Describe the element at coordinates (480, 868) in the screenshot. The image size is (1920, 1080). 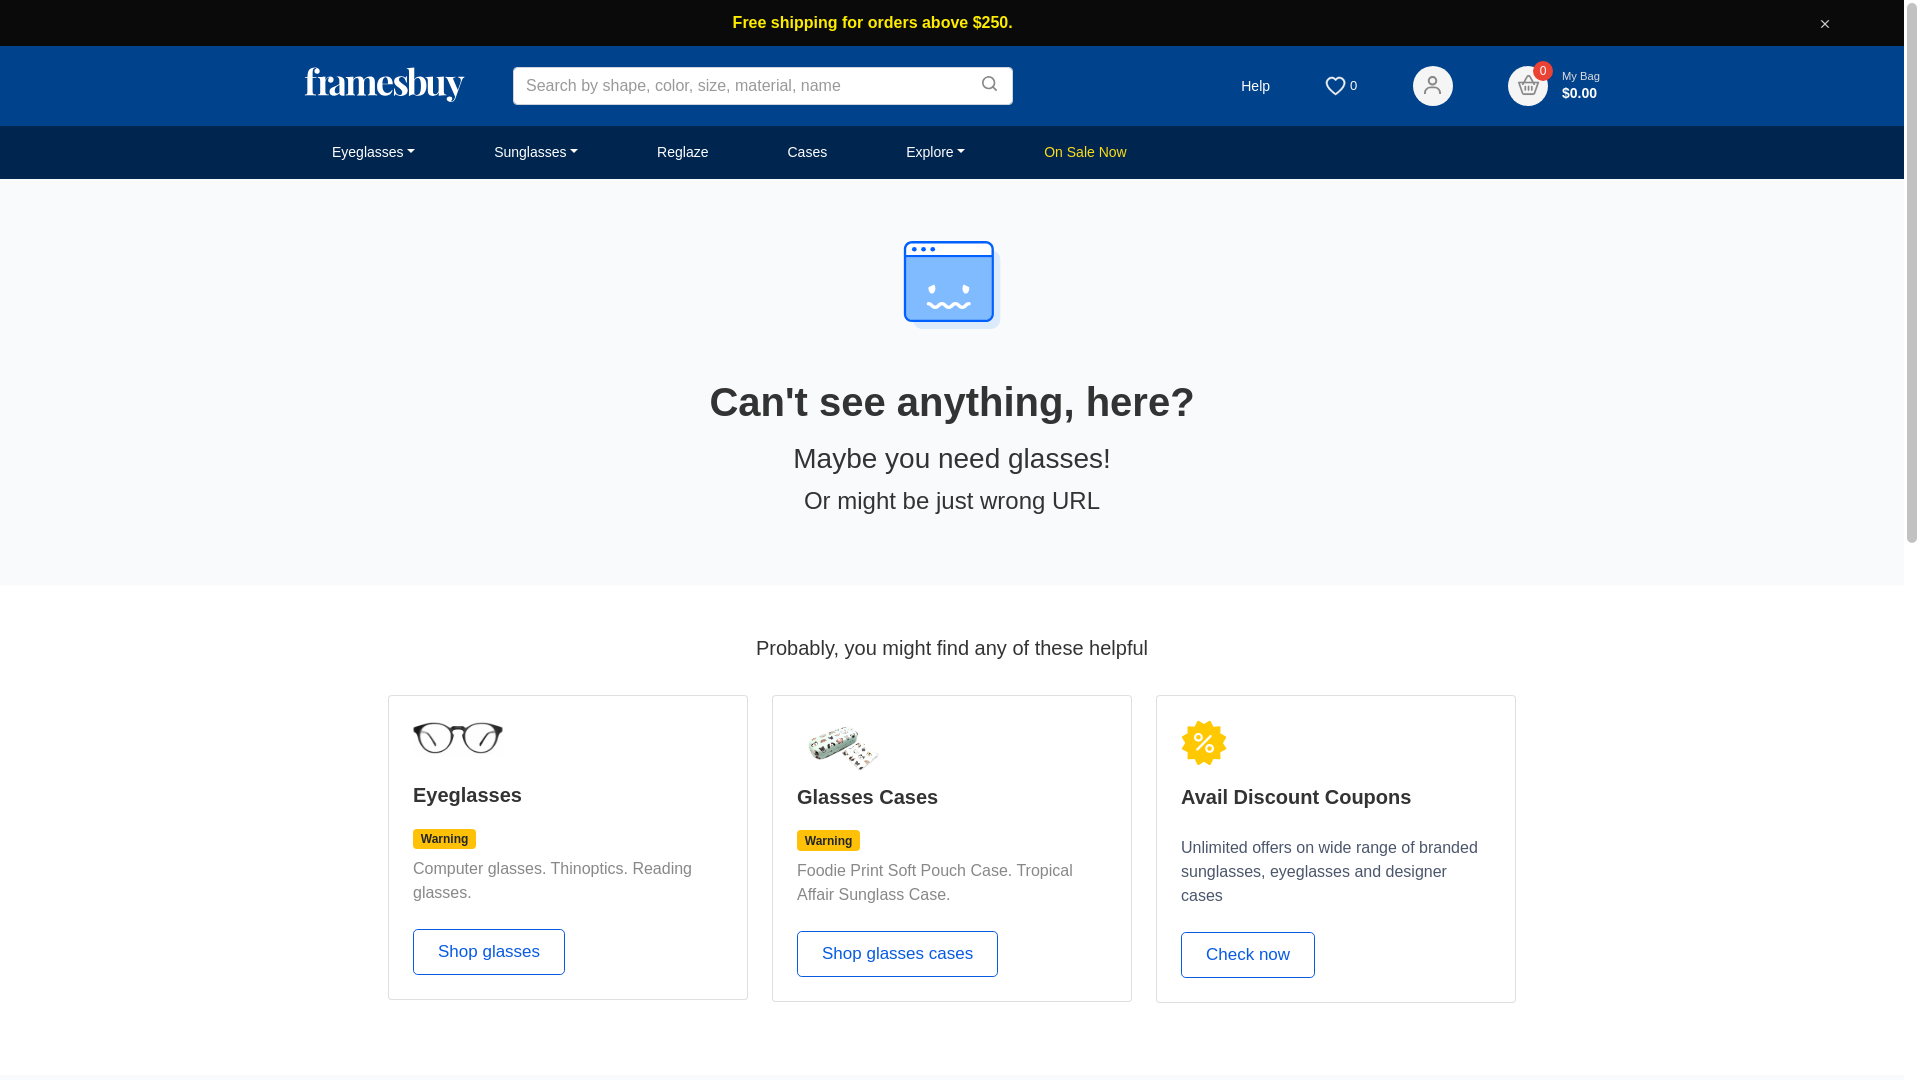
I see `Computer glasses.` at that location.